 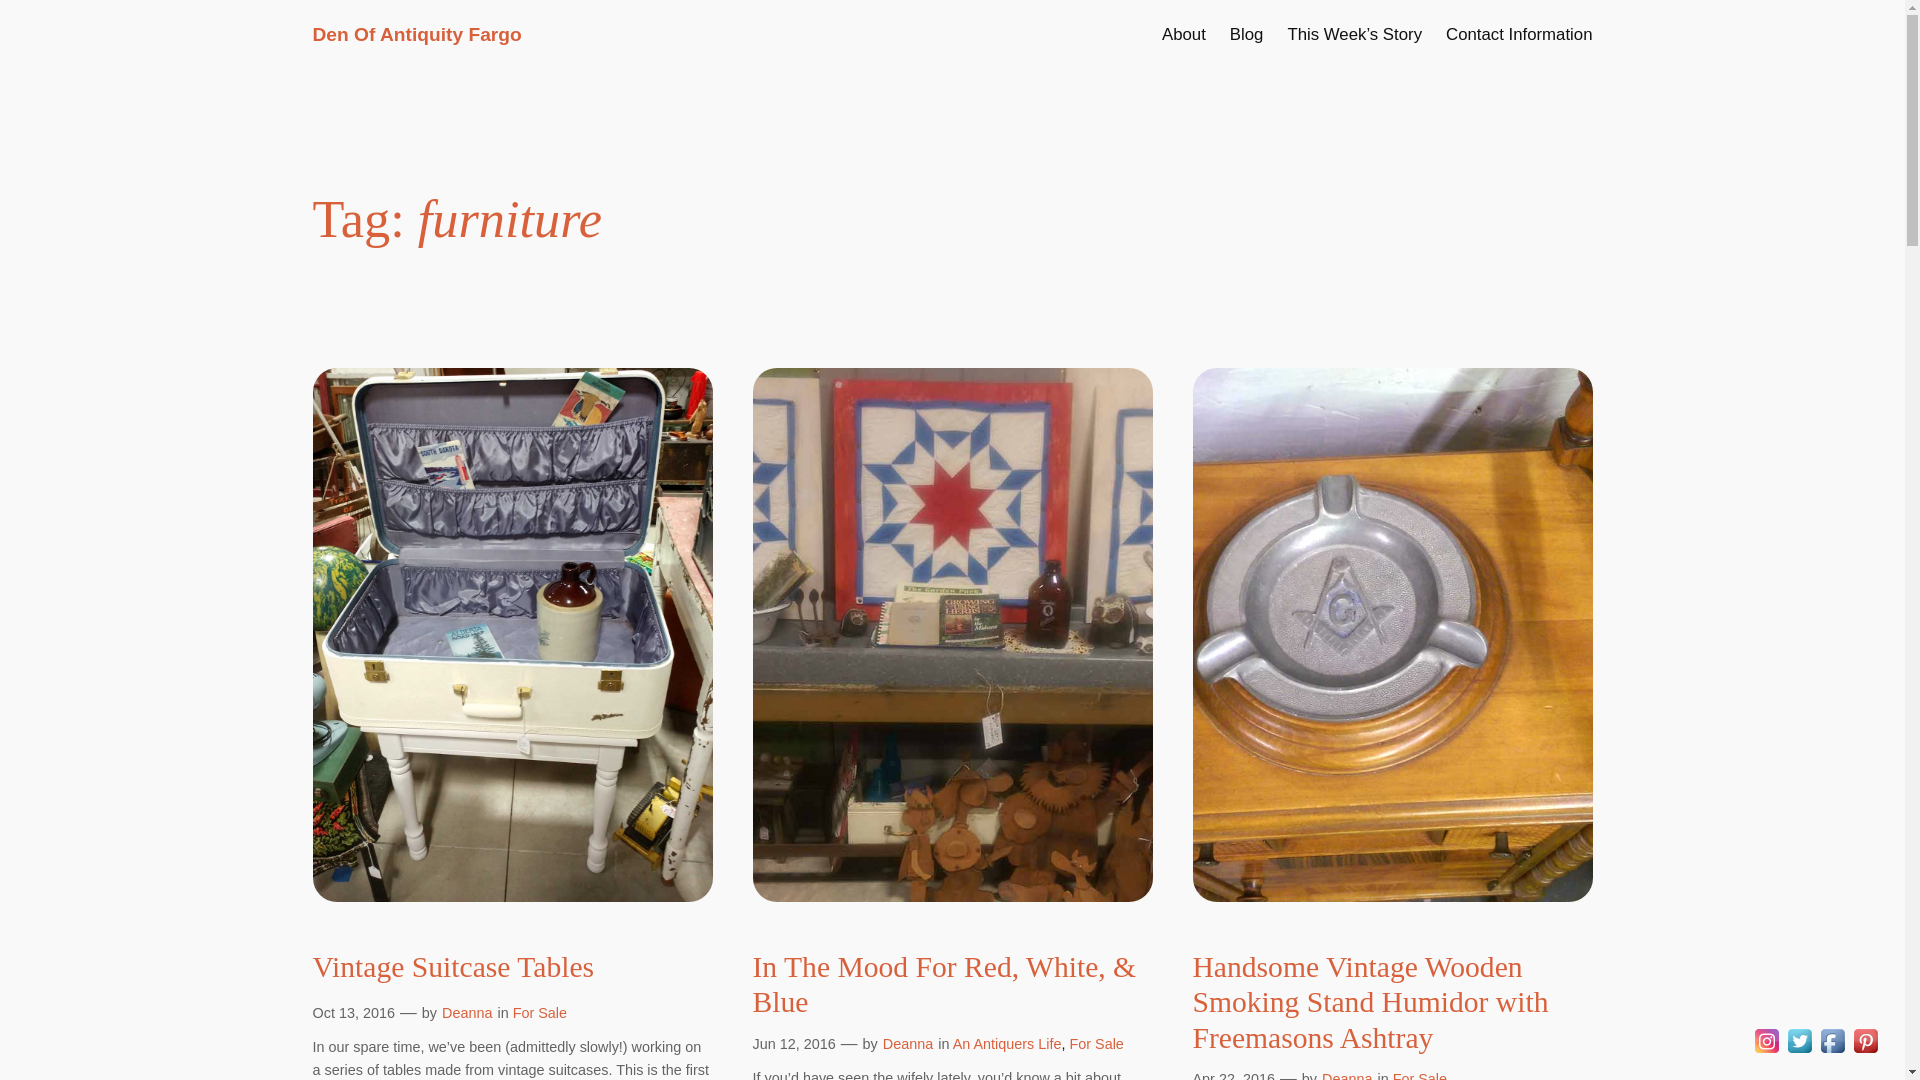 I want to click on For Sale, so click(x=1096, y=1043).